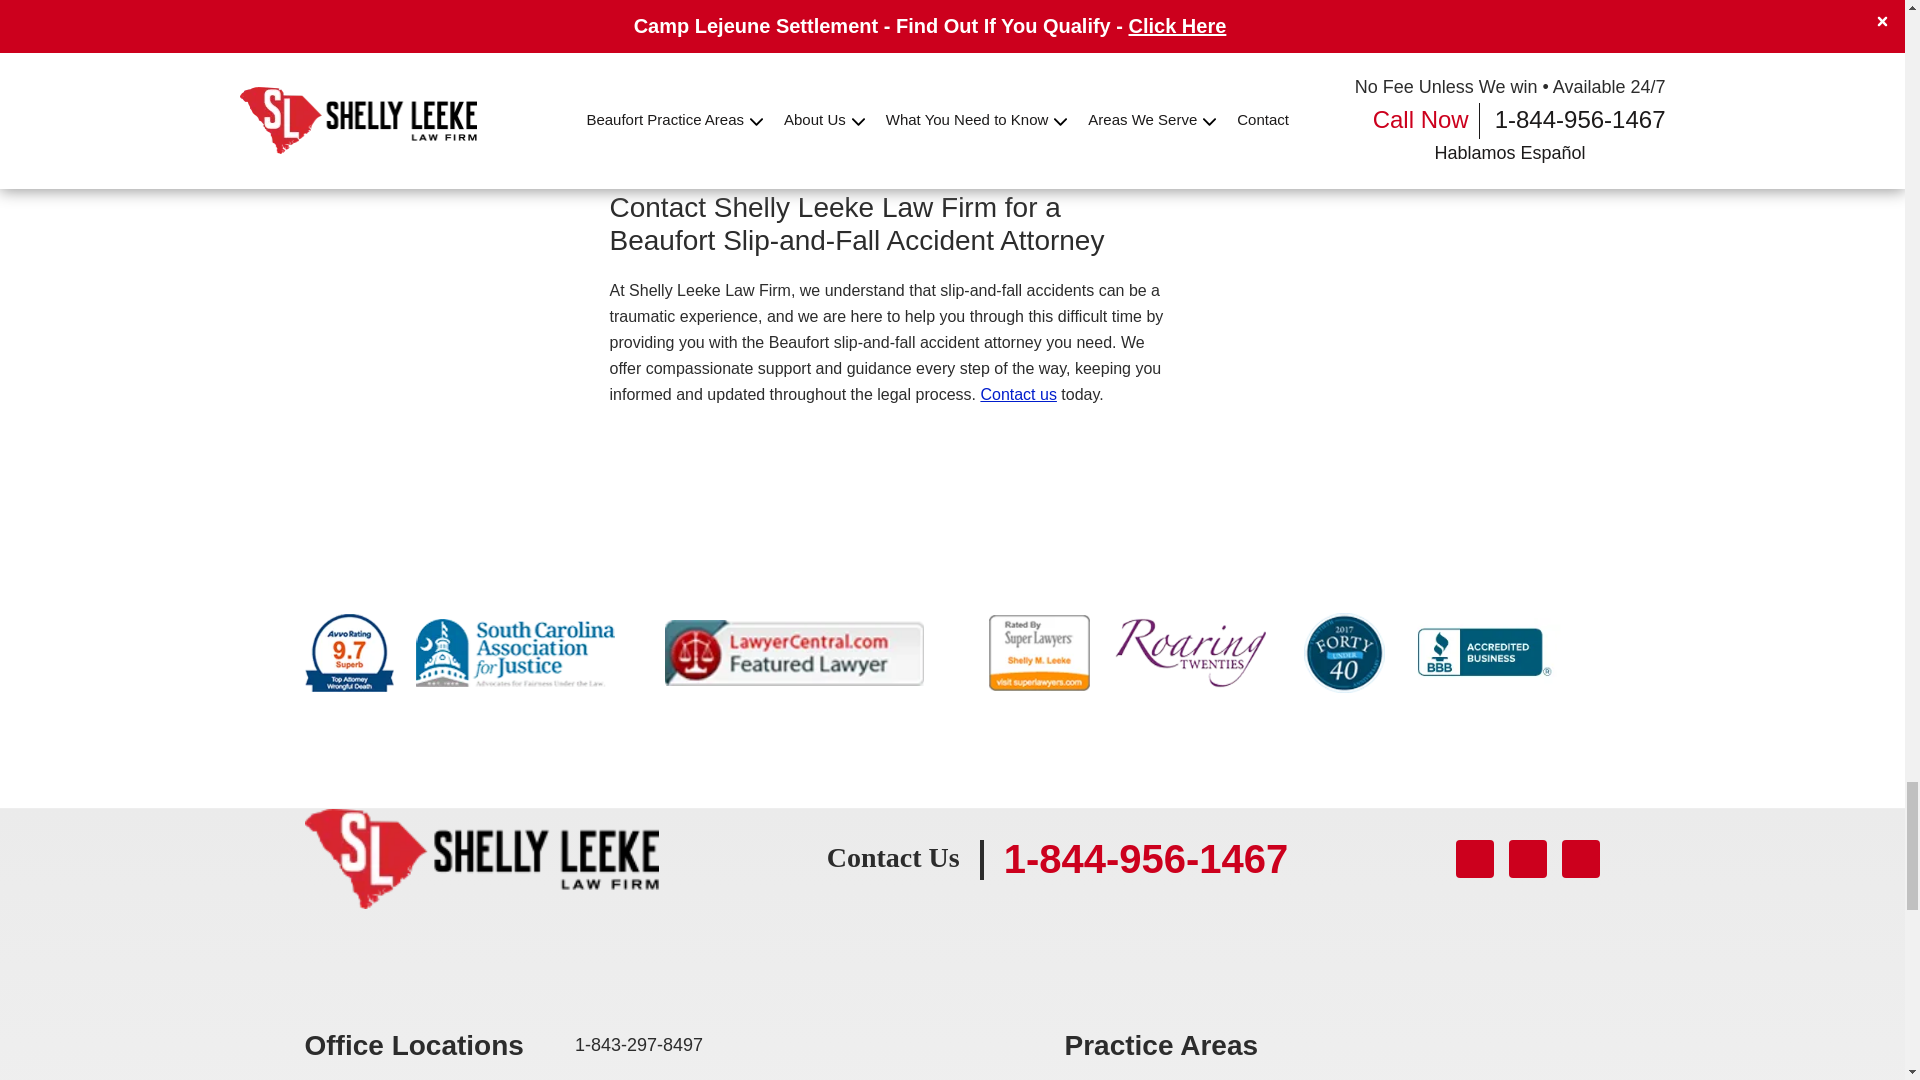 This screenshot has width=1920, height=1080. I want to click on Fortyunder40 Badge, so click(1344, 652).